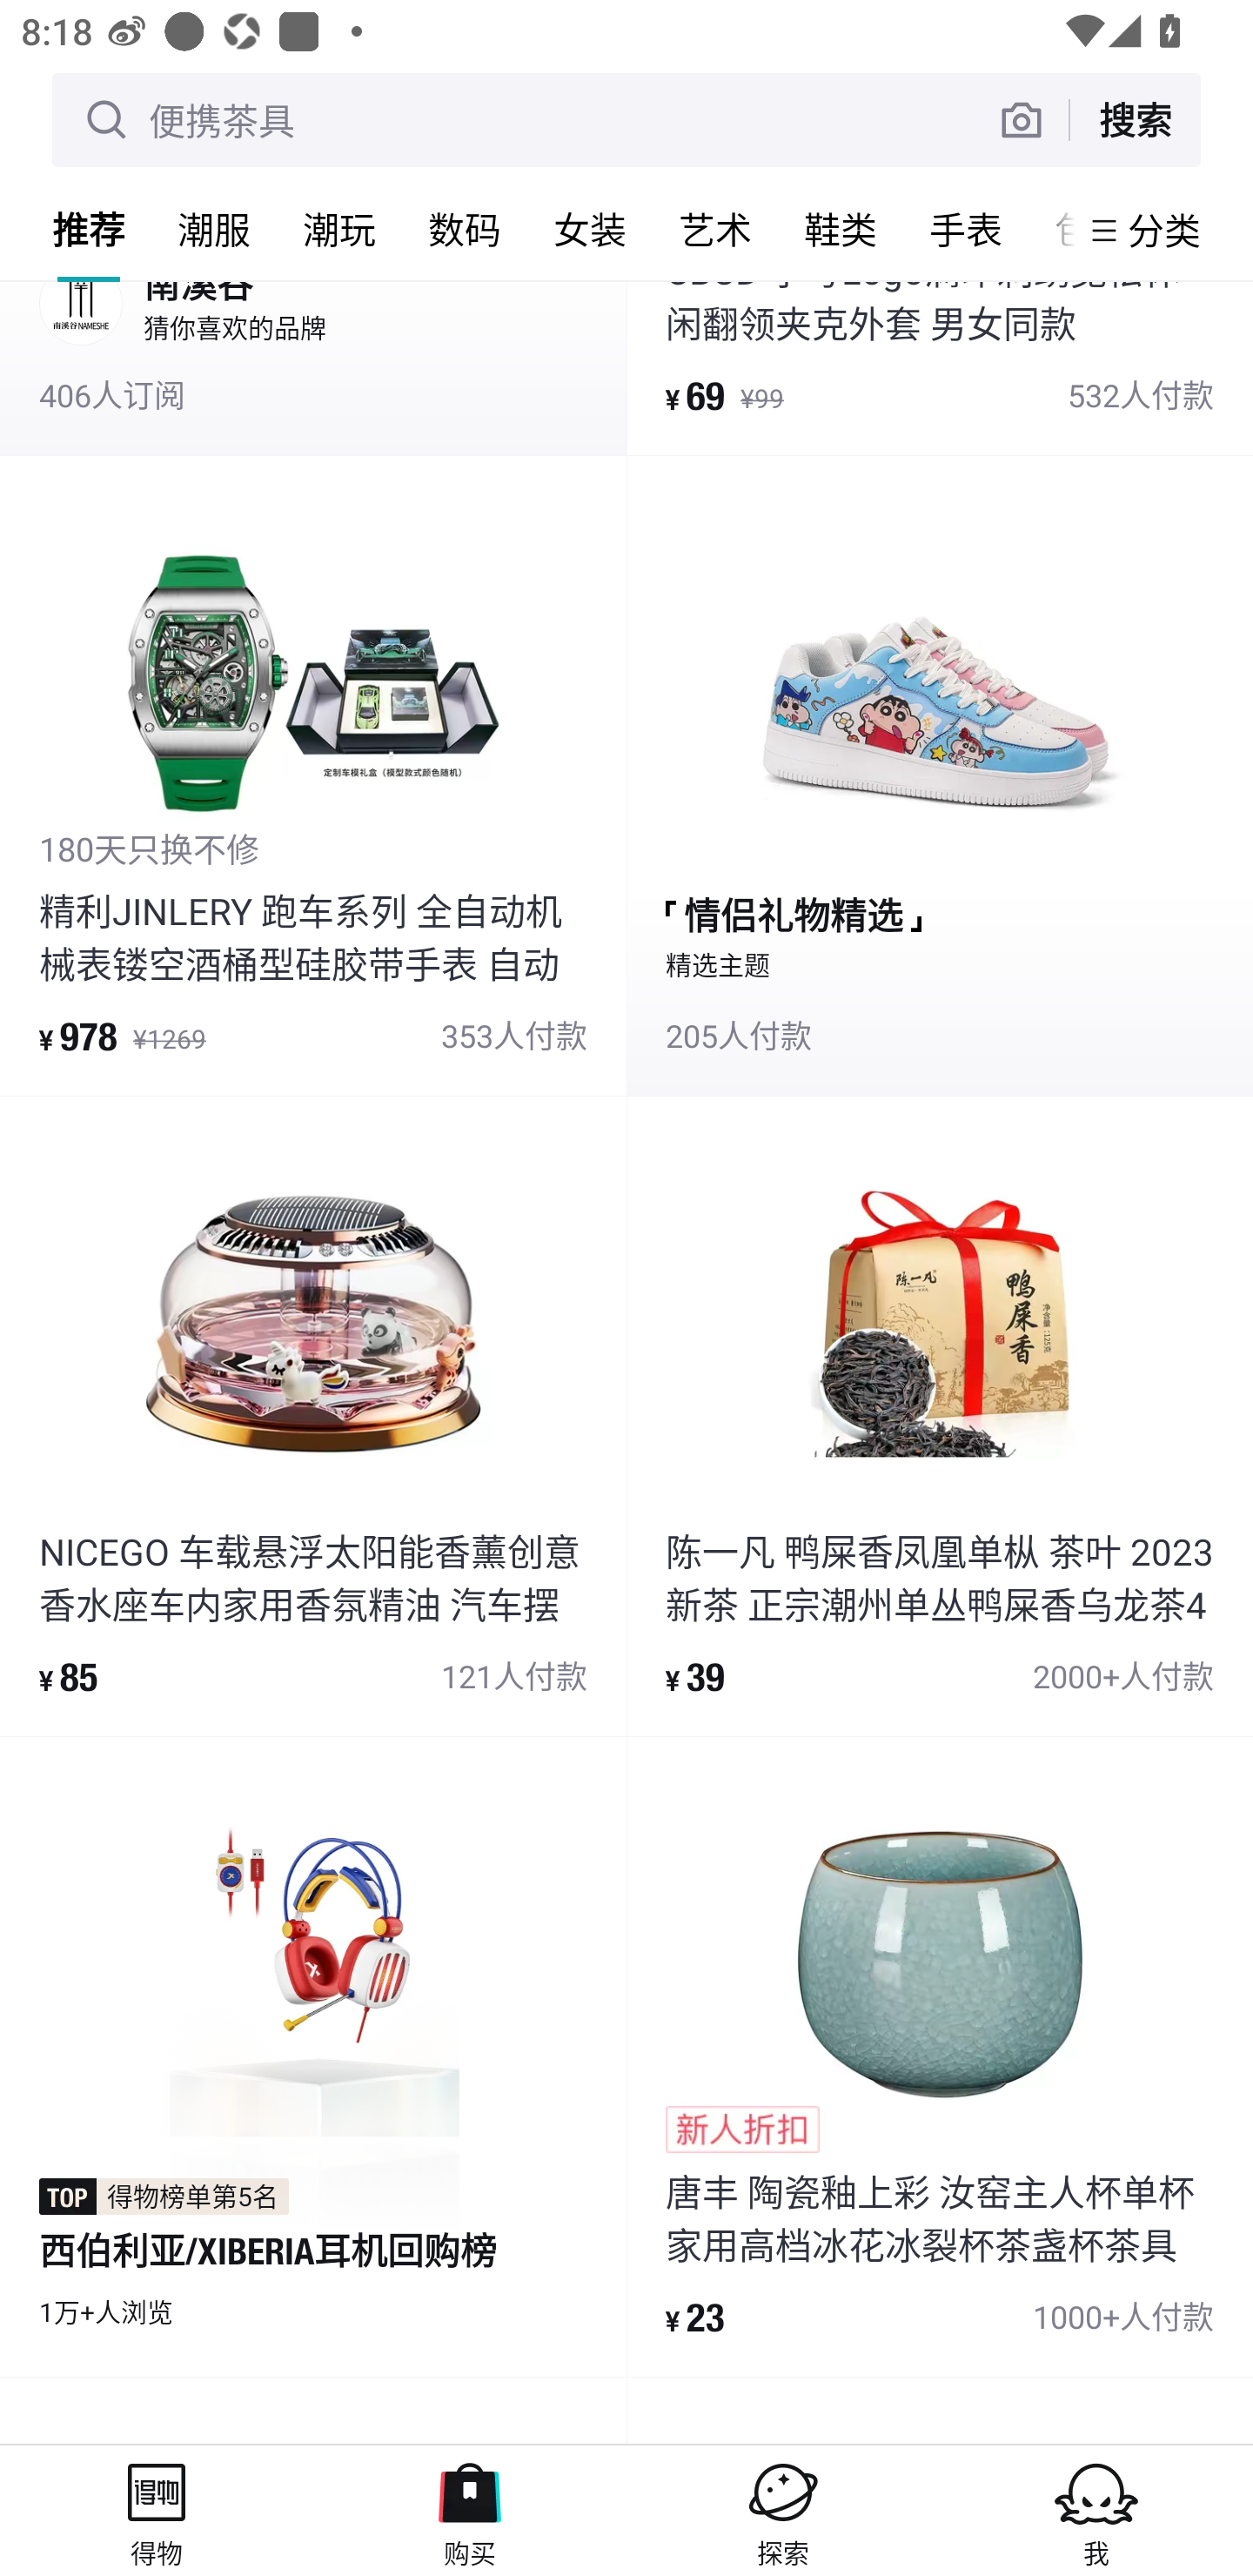  What do you see at coordinates (470, 2510) in the screenshot?
I see `购买` at bounding box center [470, 2510].